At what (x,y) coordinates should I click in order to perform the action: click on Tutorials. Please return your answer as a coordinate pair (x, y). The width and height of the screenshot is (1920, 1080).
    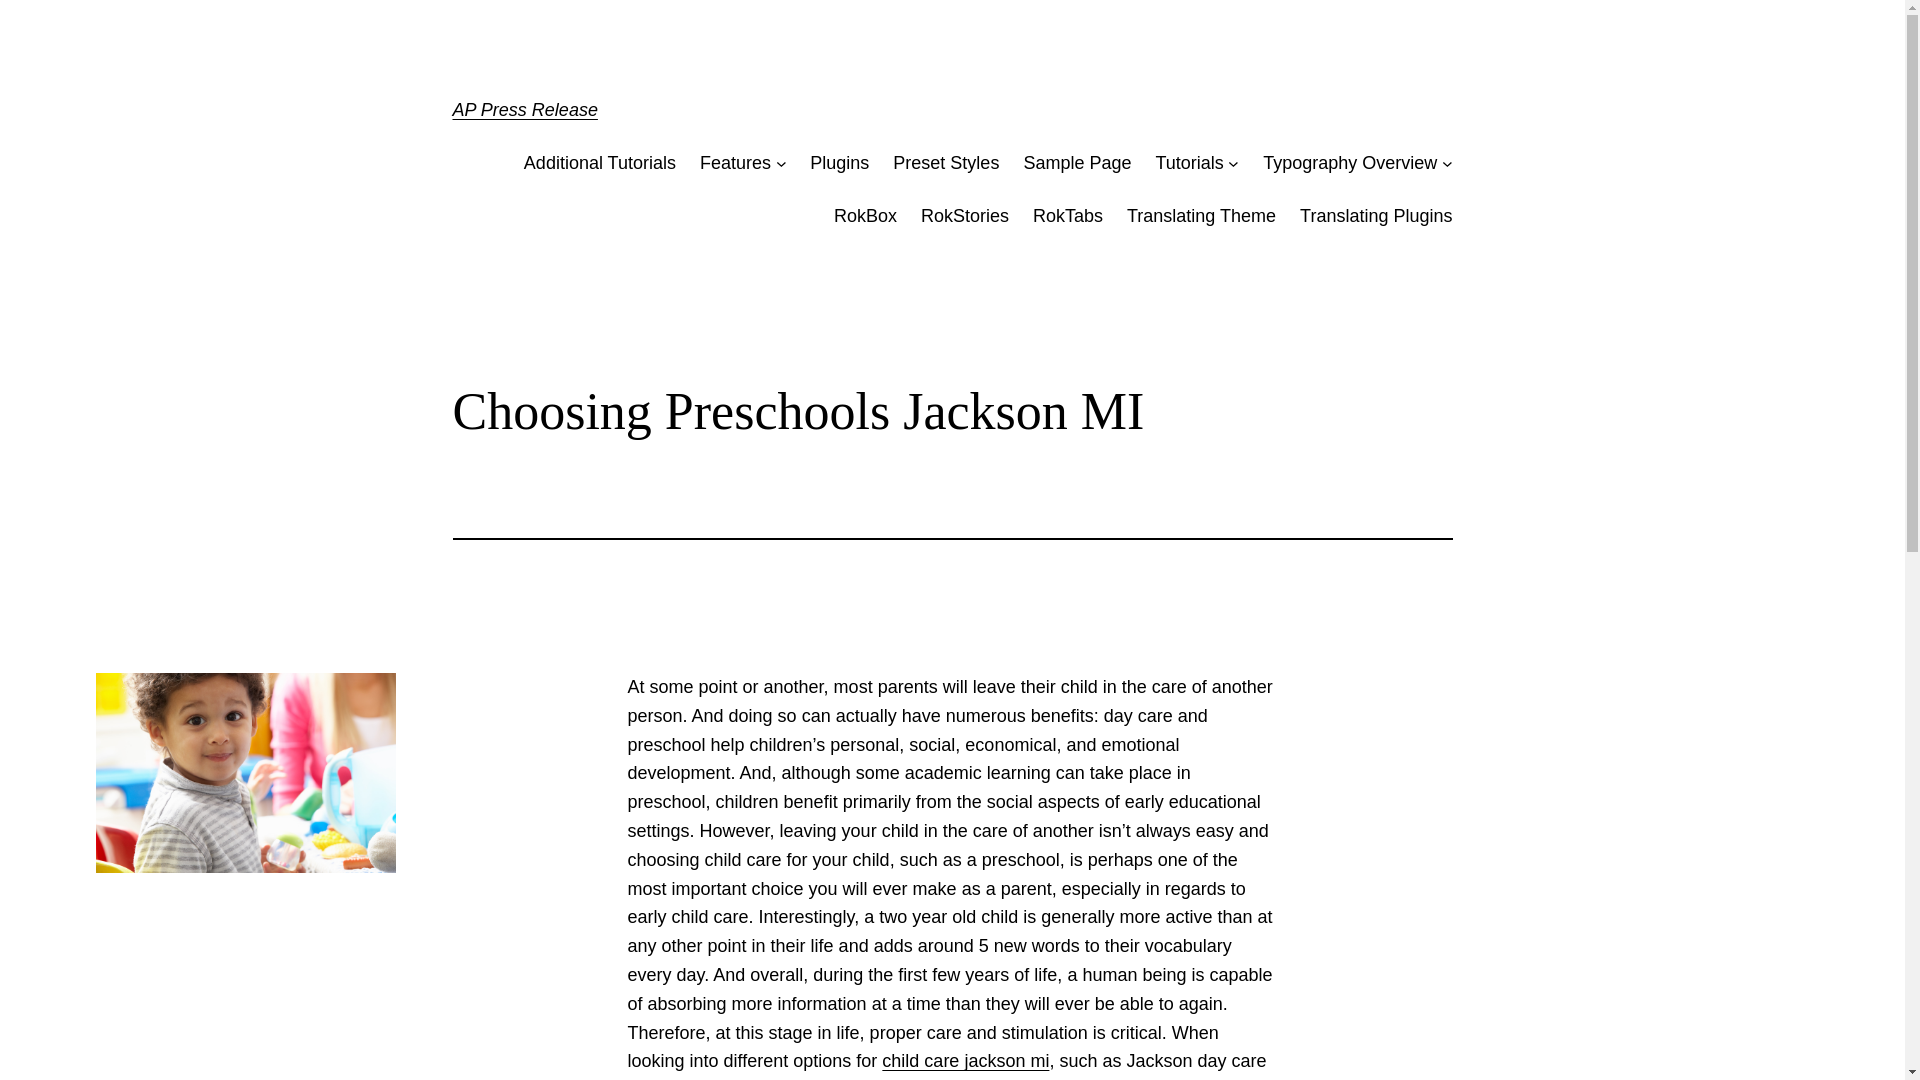
    Looking at the image, I should click on (1189, 164).